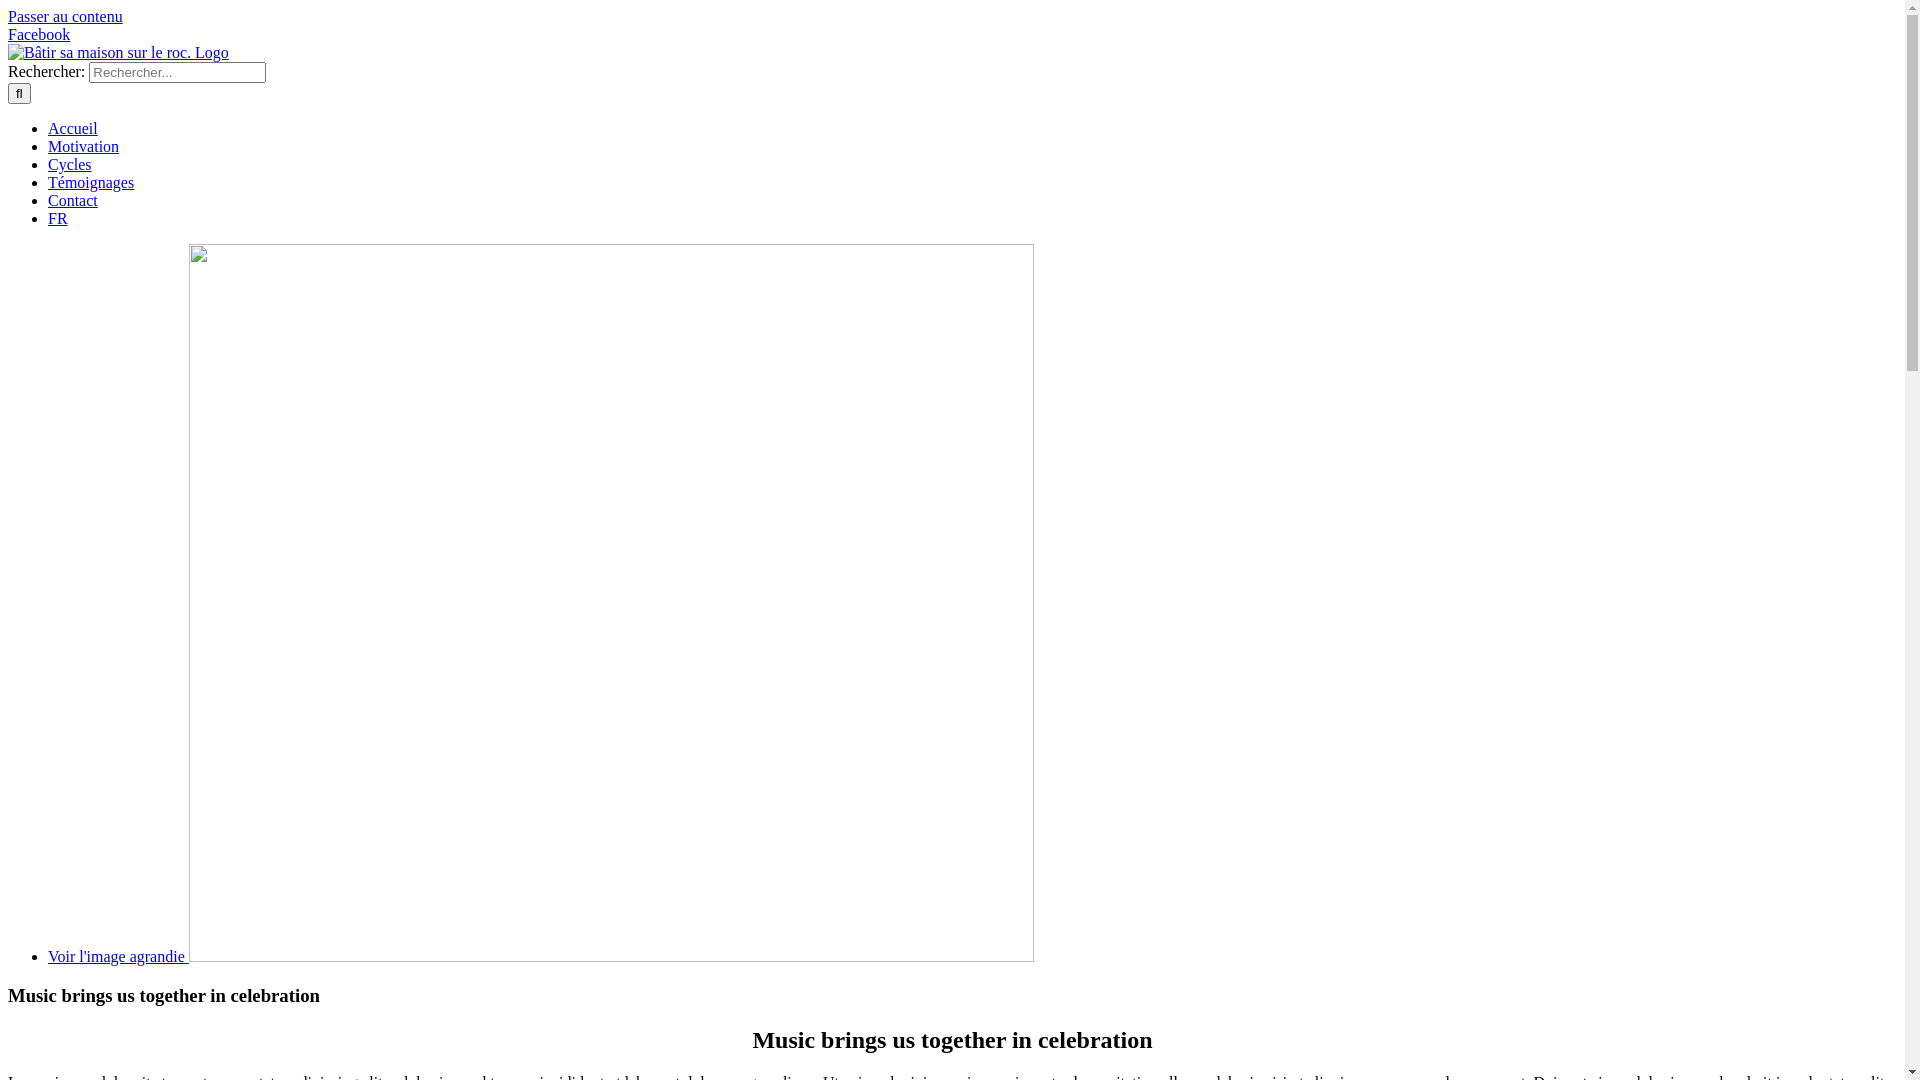 The height and width of the screenshot is (1080, 1920). Describe the element at coordinates (39, 34) in the screenshot. I see `Facebook` at that location.